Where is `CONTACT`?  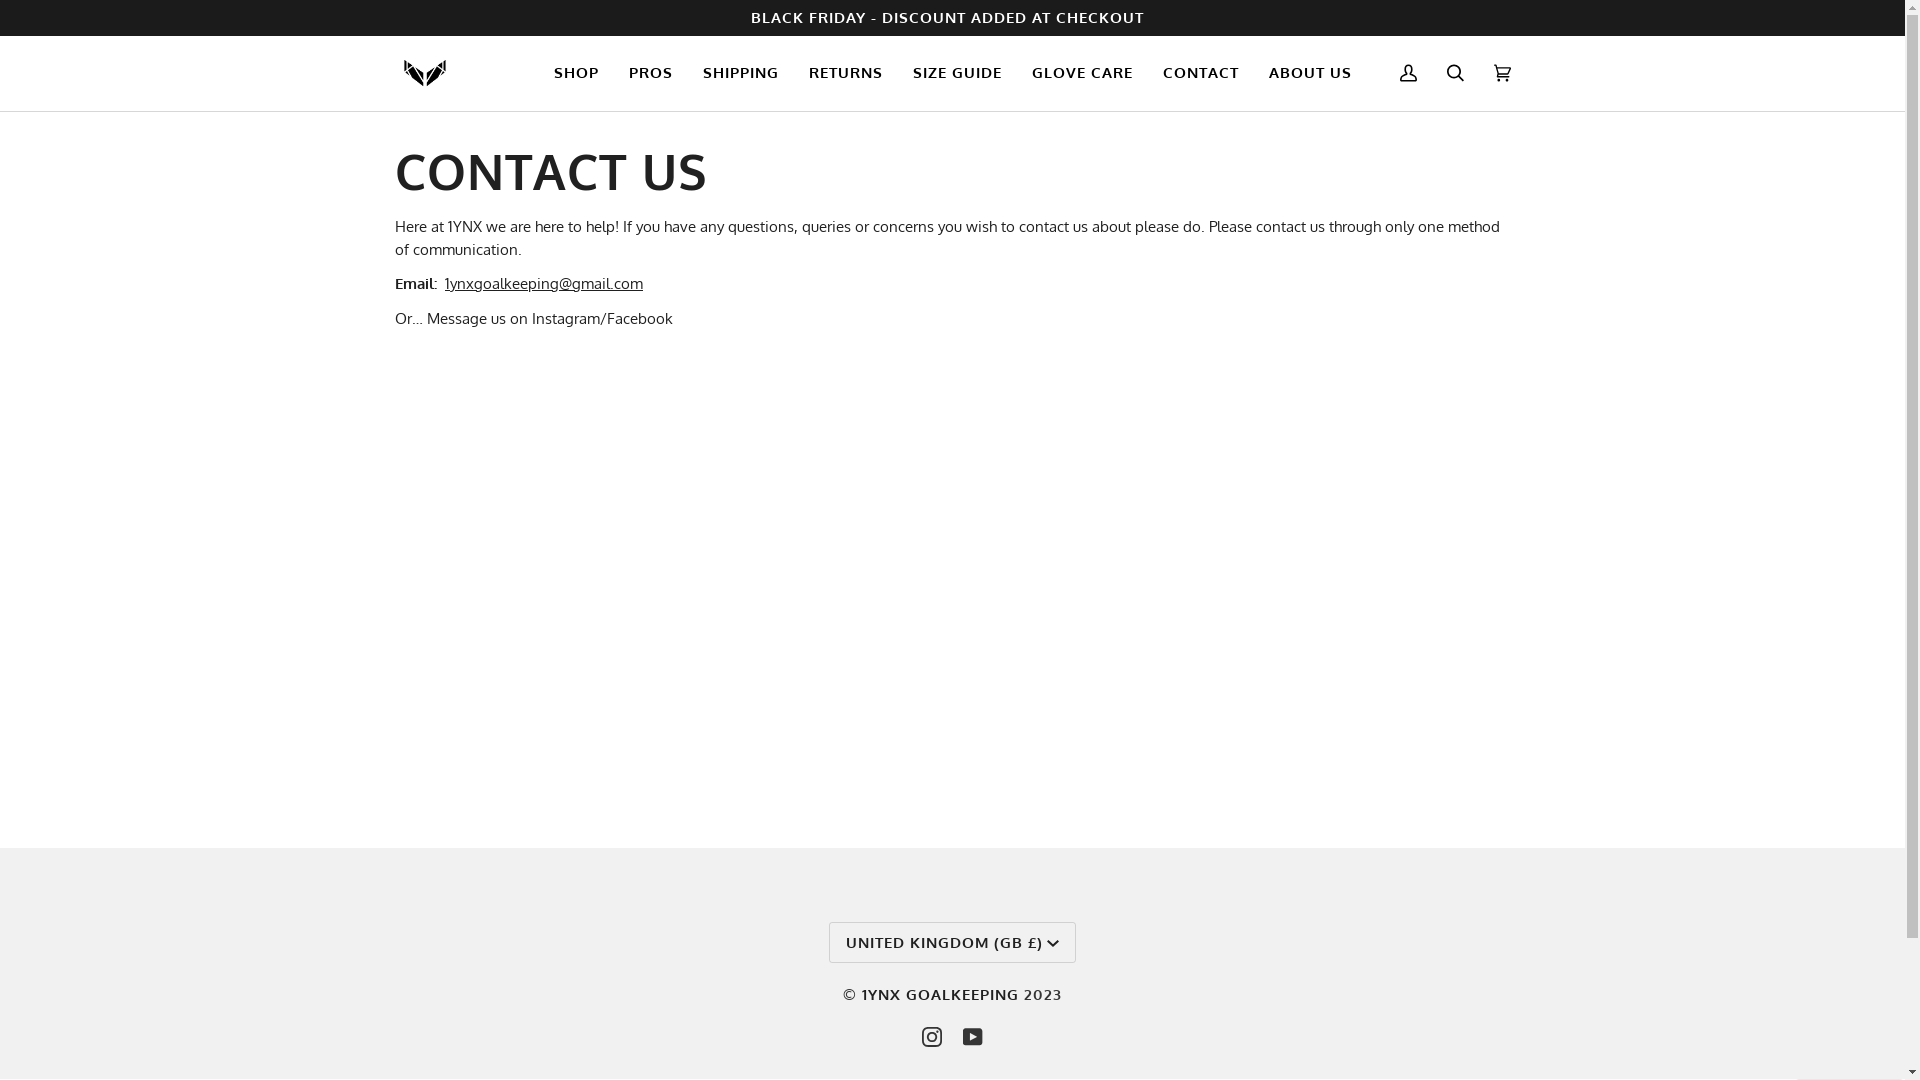 CONTACT is located at coordinates (1201, 74).